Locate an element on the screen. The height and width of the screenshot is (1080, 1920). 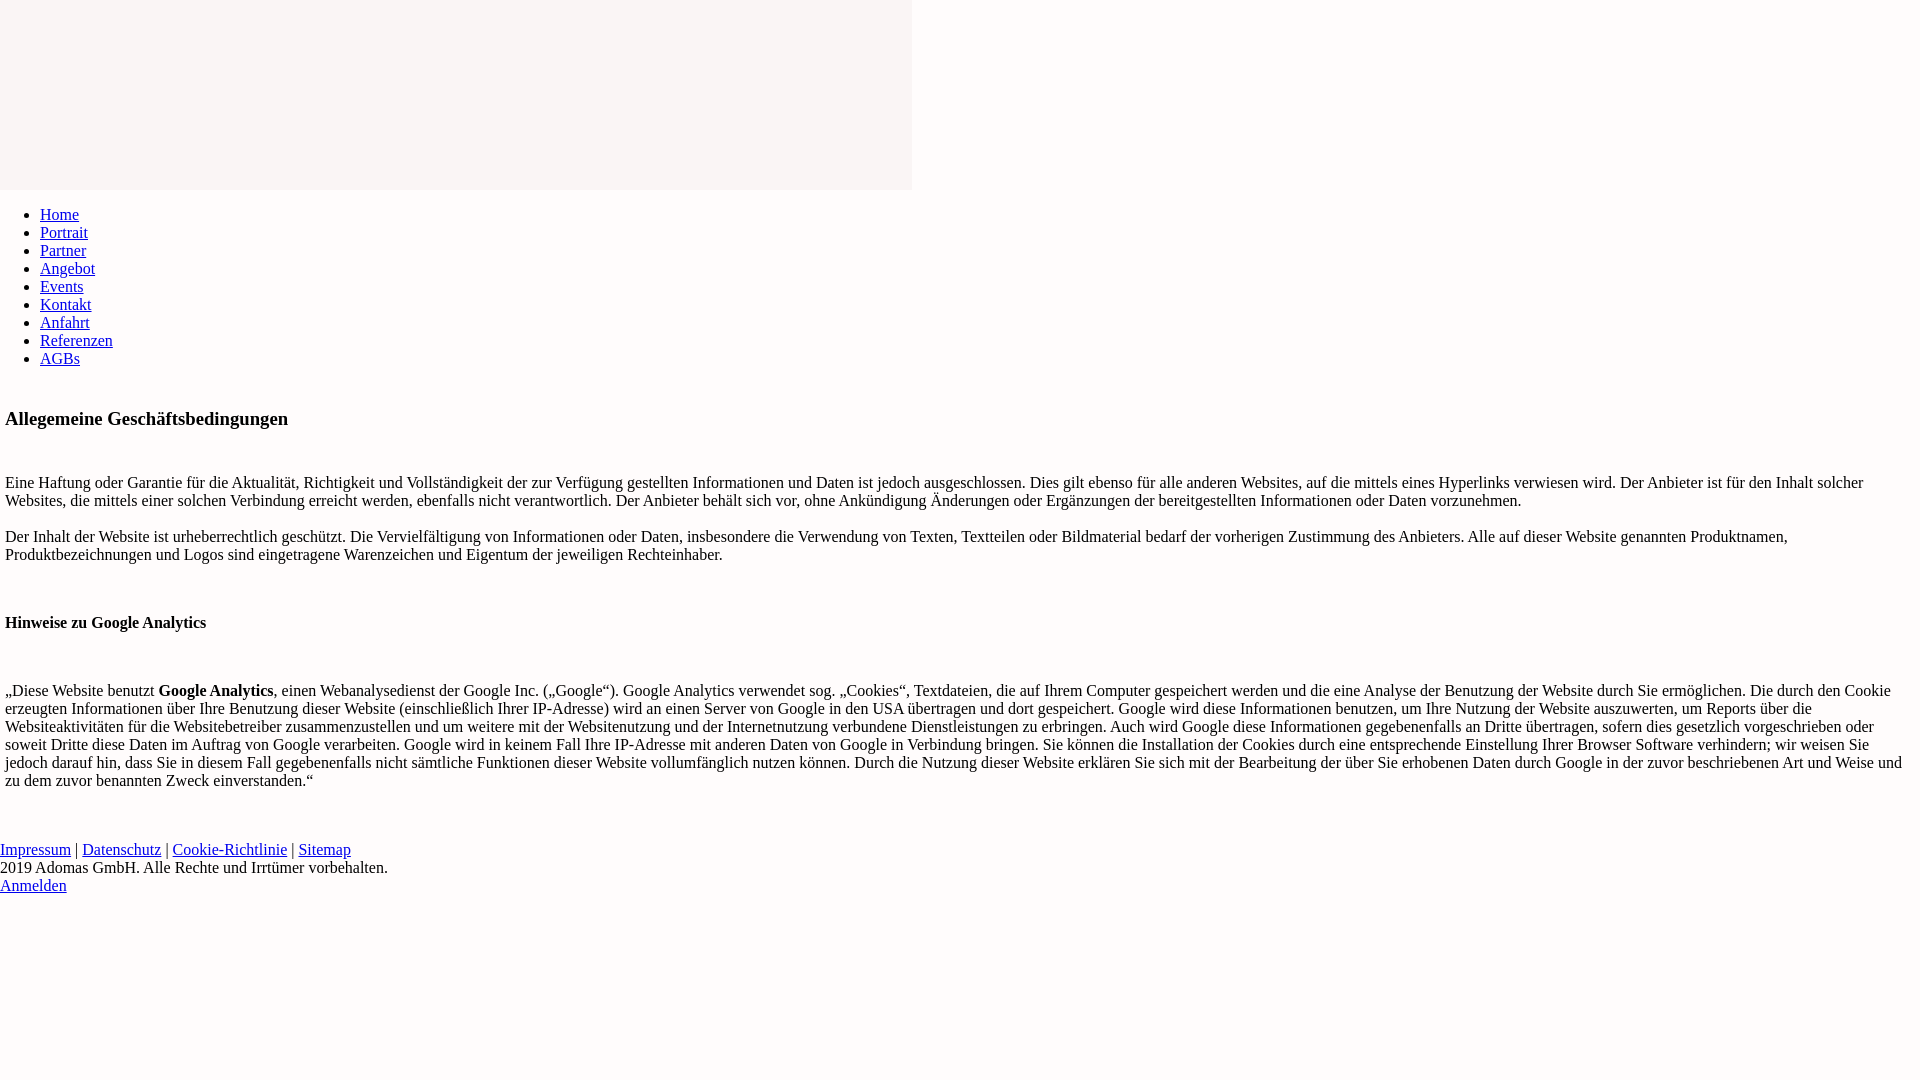
AGBs is located at coordinates (60, 358).